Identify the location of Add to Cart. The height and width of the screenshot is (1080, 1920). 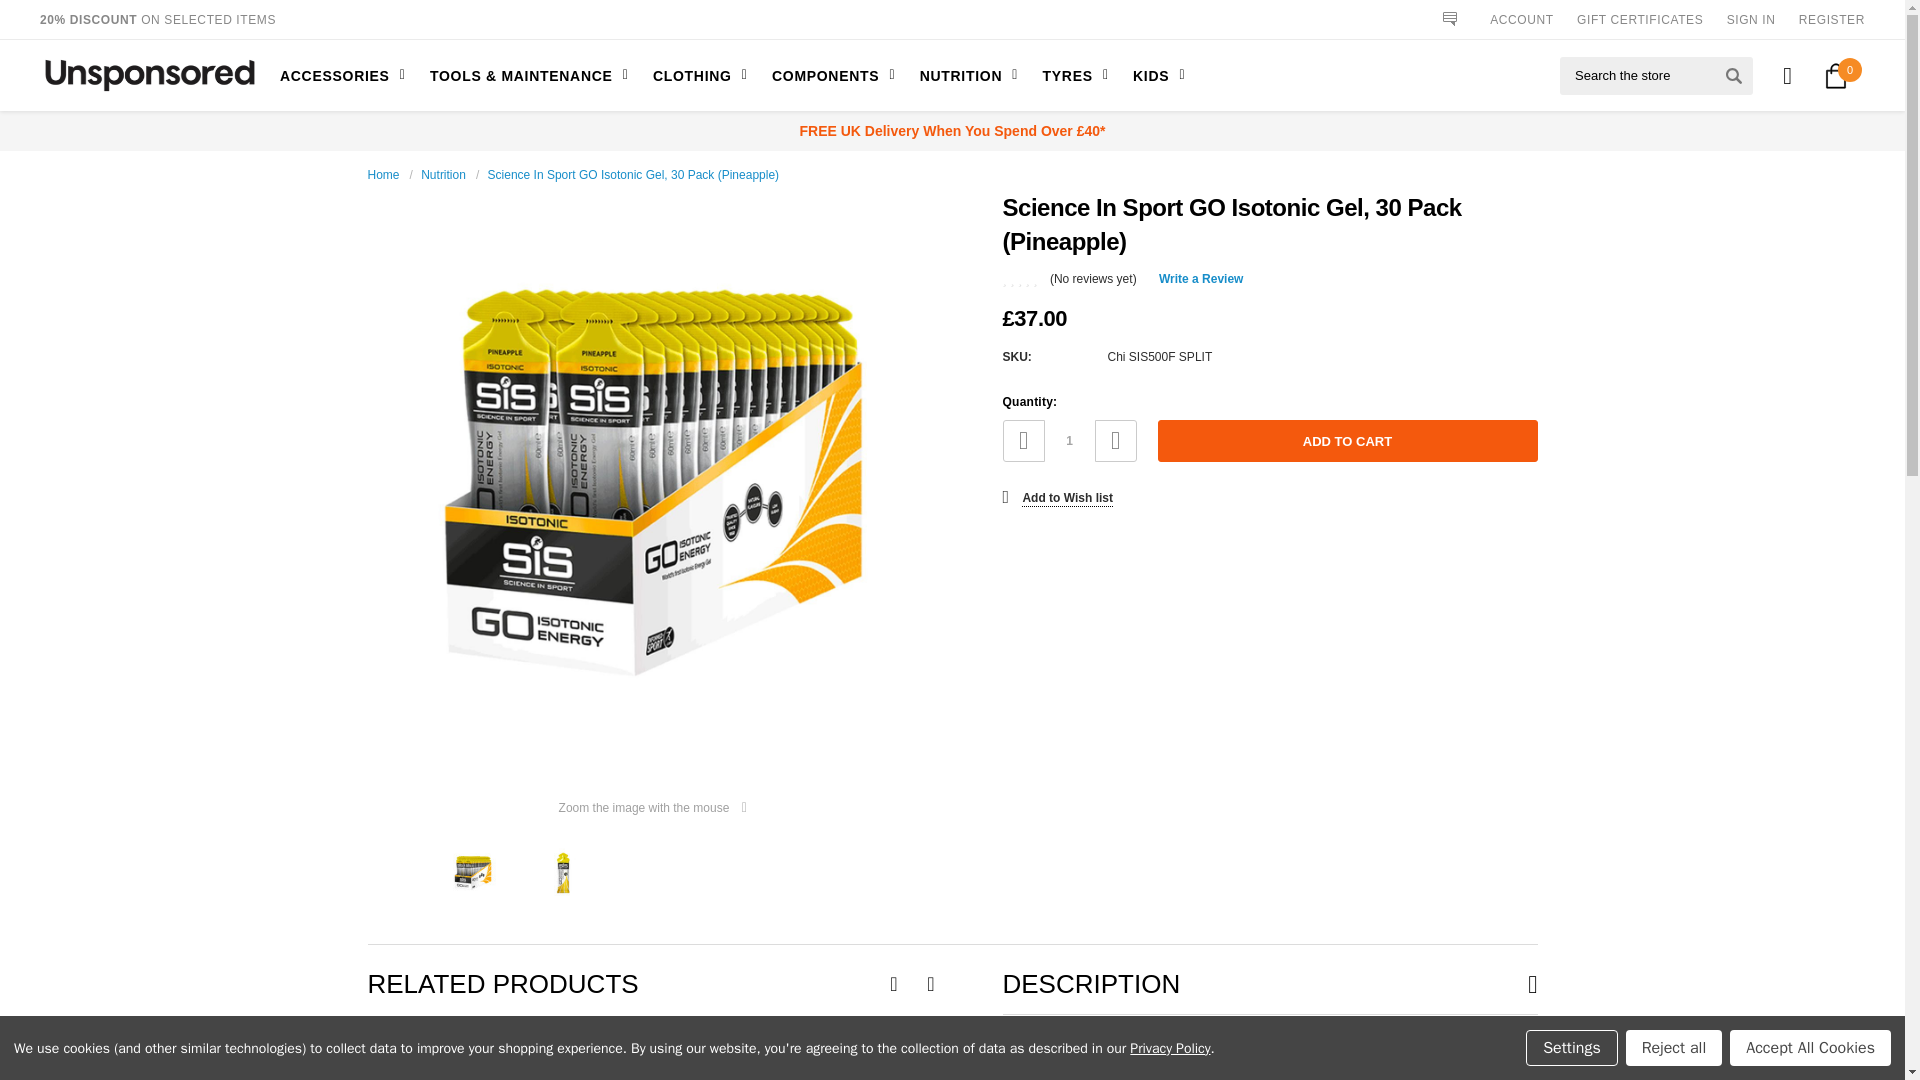
(1347, 441).